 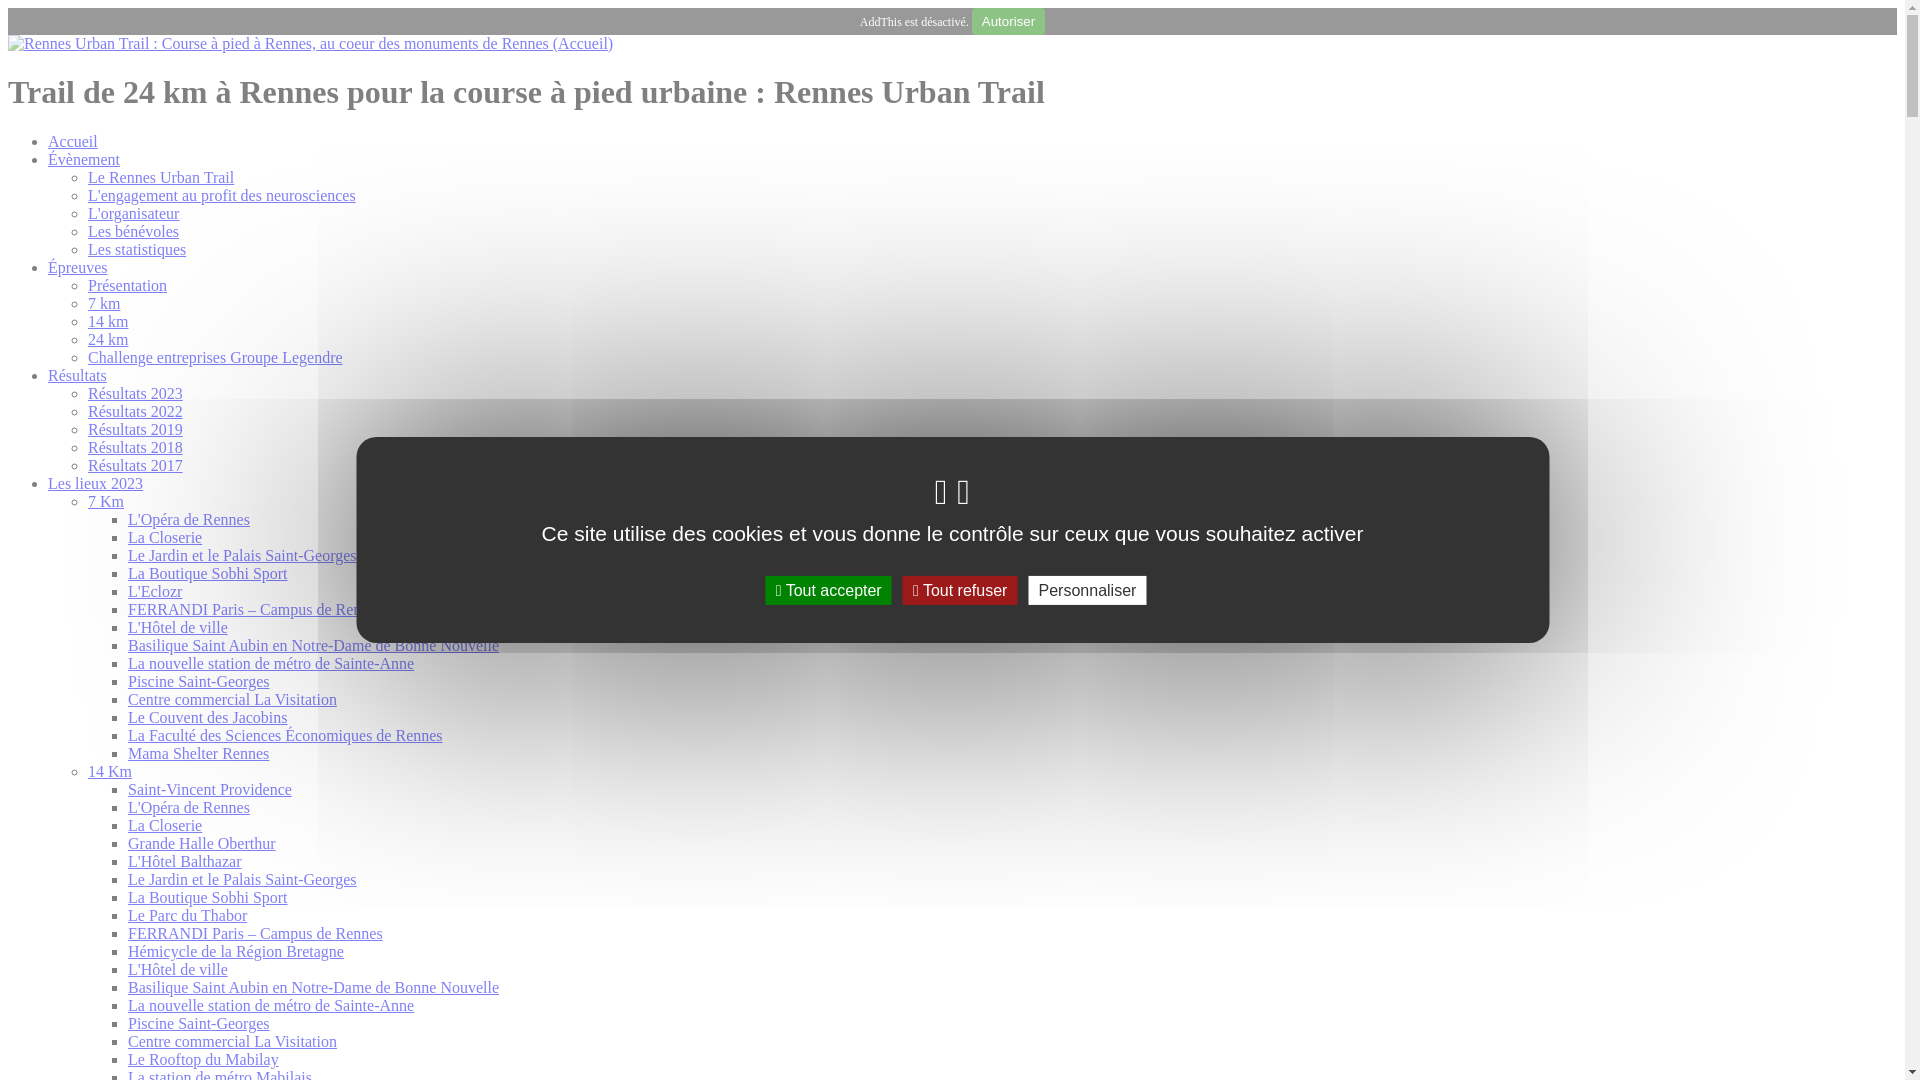 I want to click on Le Couvent des Jacobins, so click(x=208, y=718).